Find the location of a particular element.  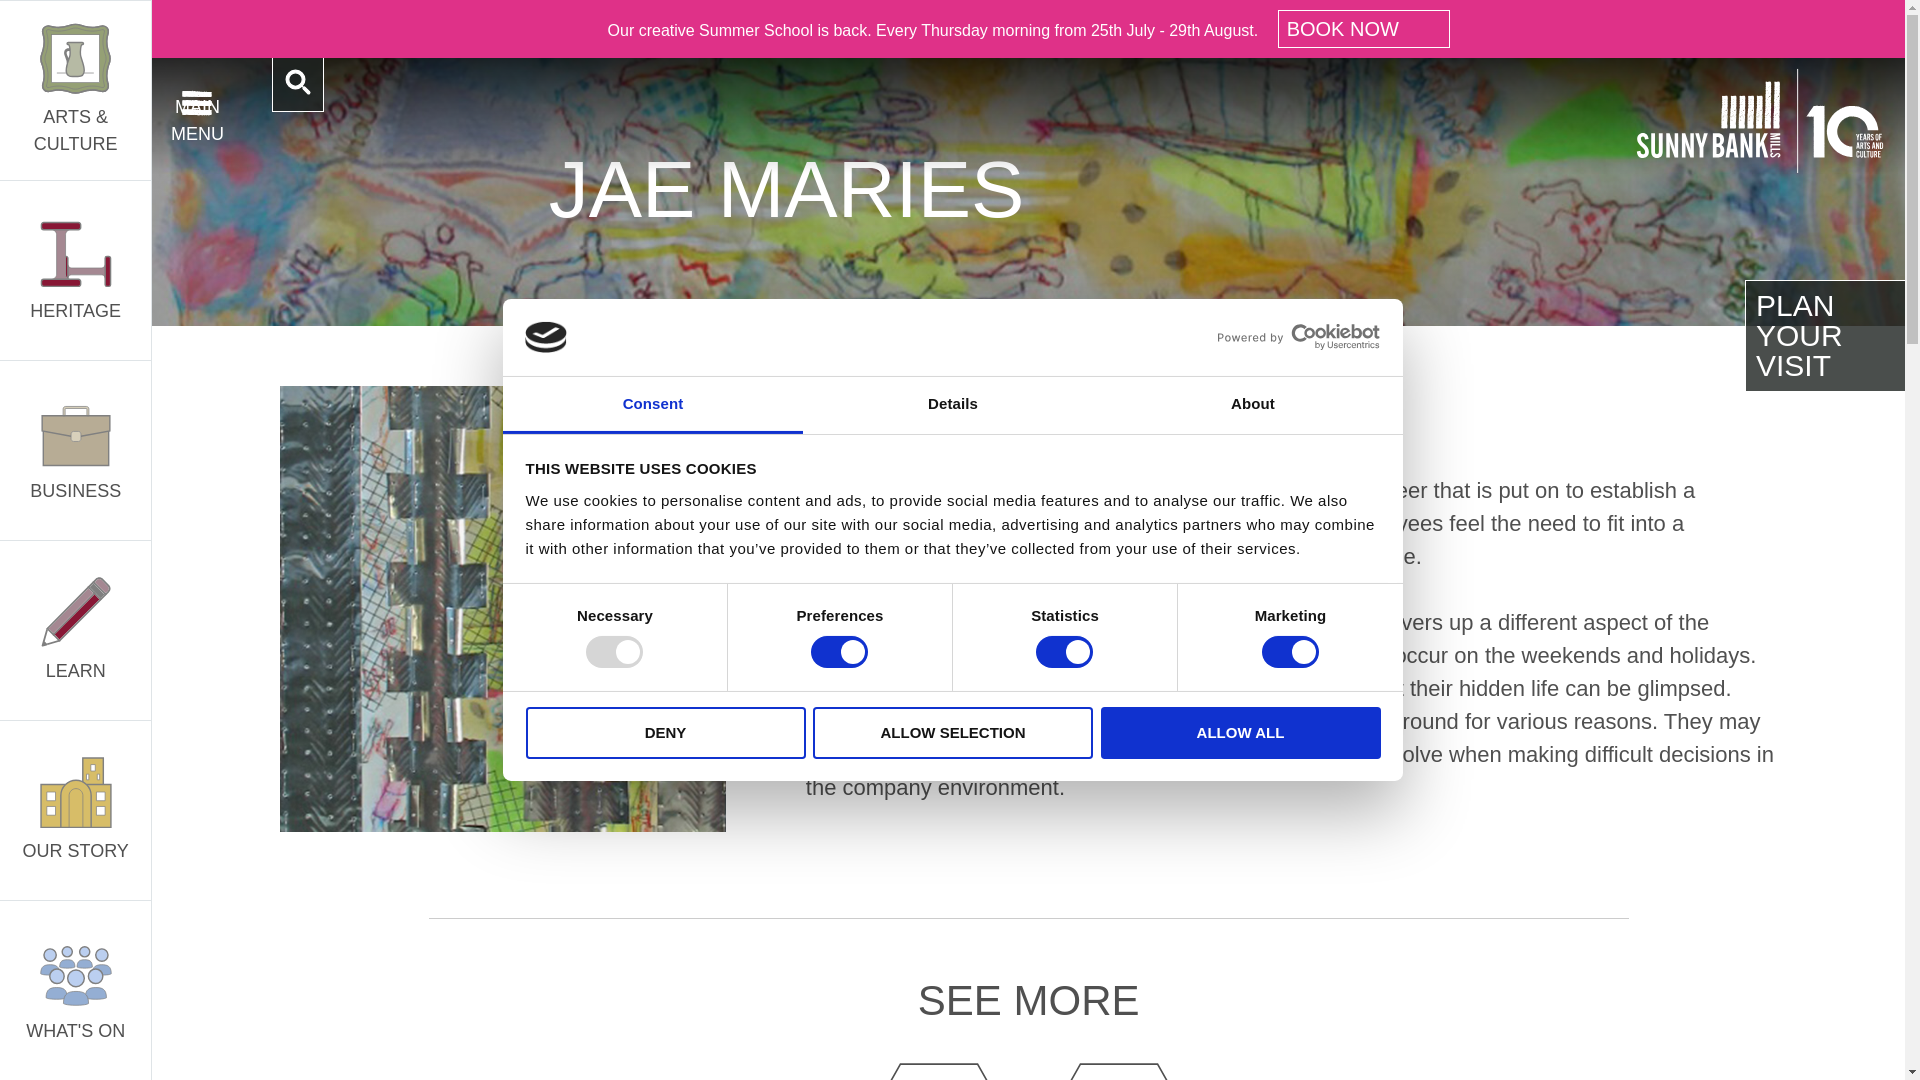

Details is located at coordinates (952, 405).